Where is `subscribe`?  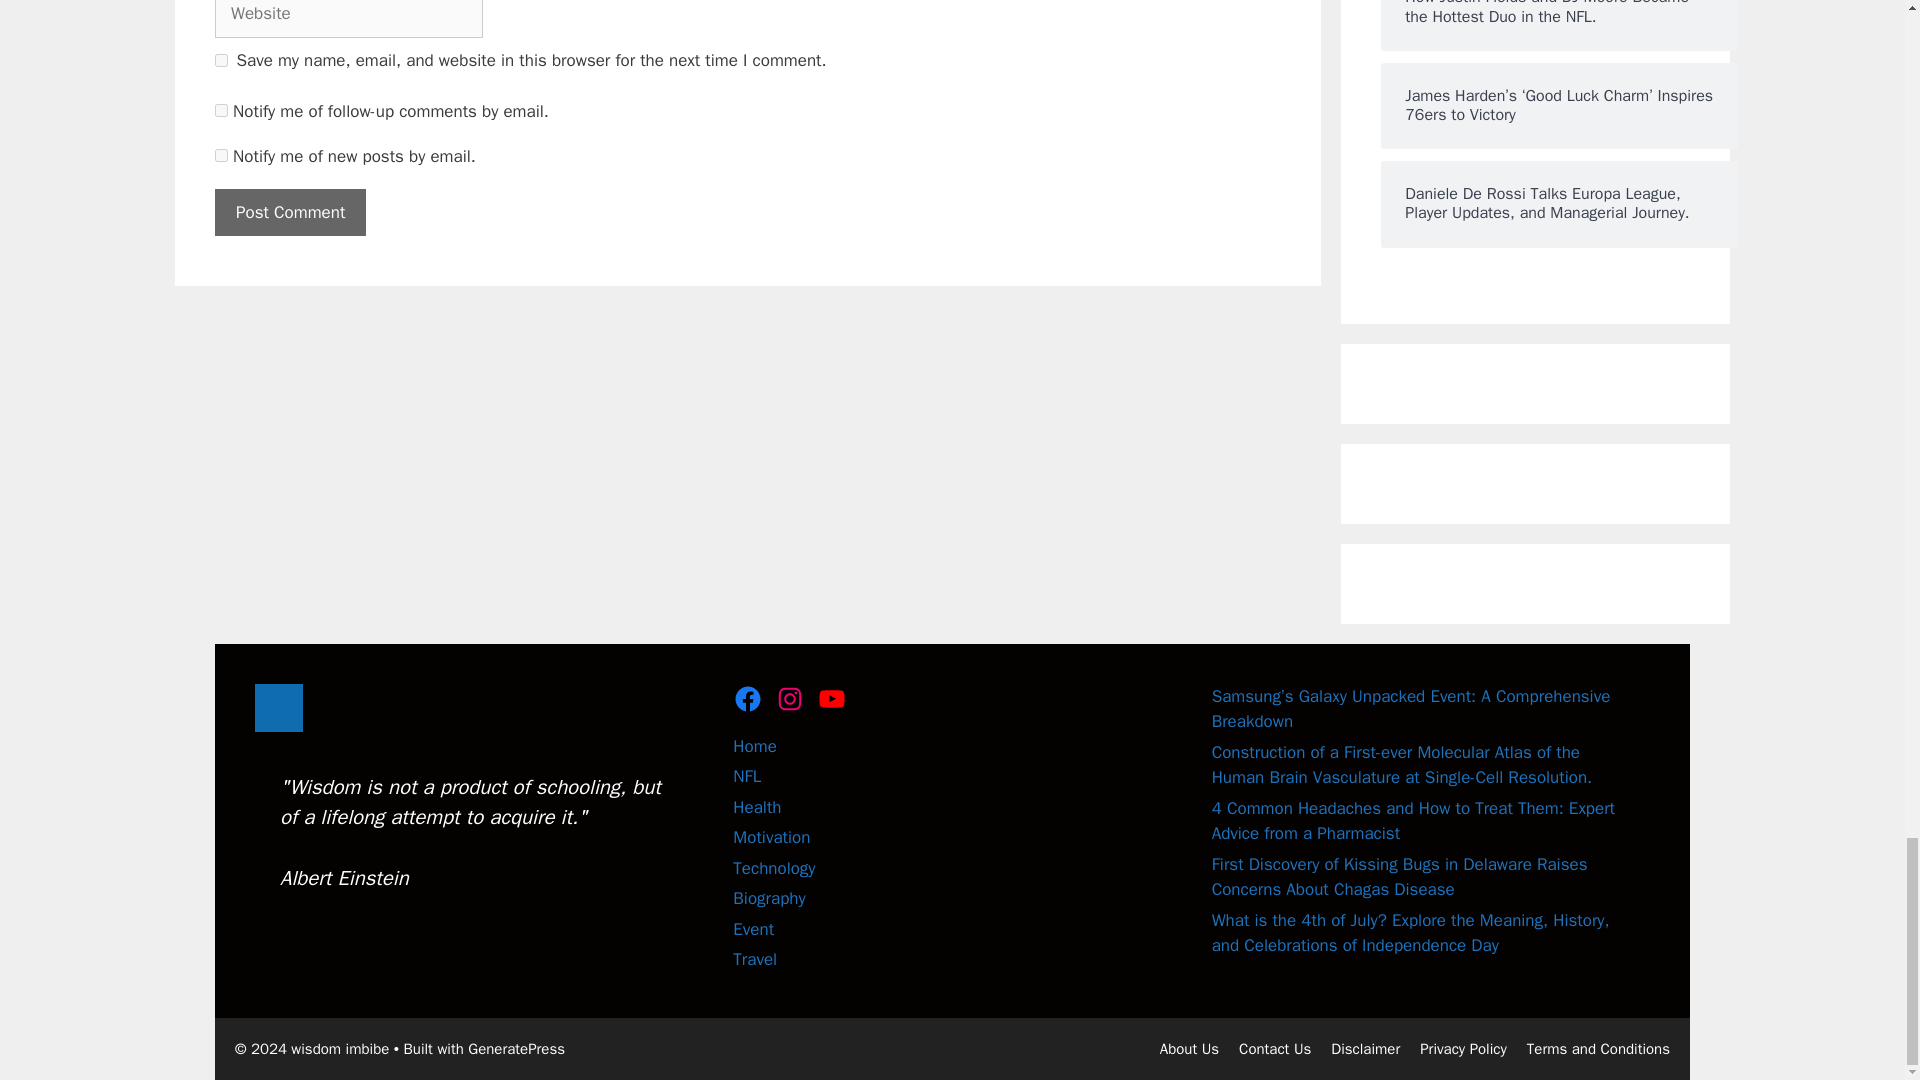
subscribe is located at coordinates (222, 156).